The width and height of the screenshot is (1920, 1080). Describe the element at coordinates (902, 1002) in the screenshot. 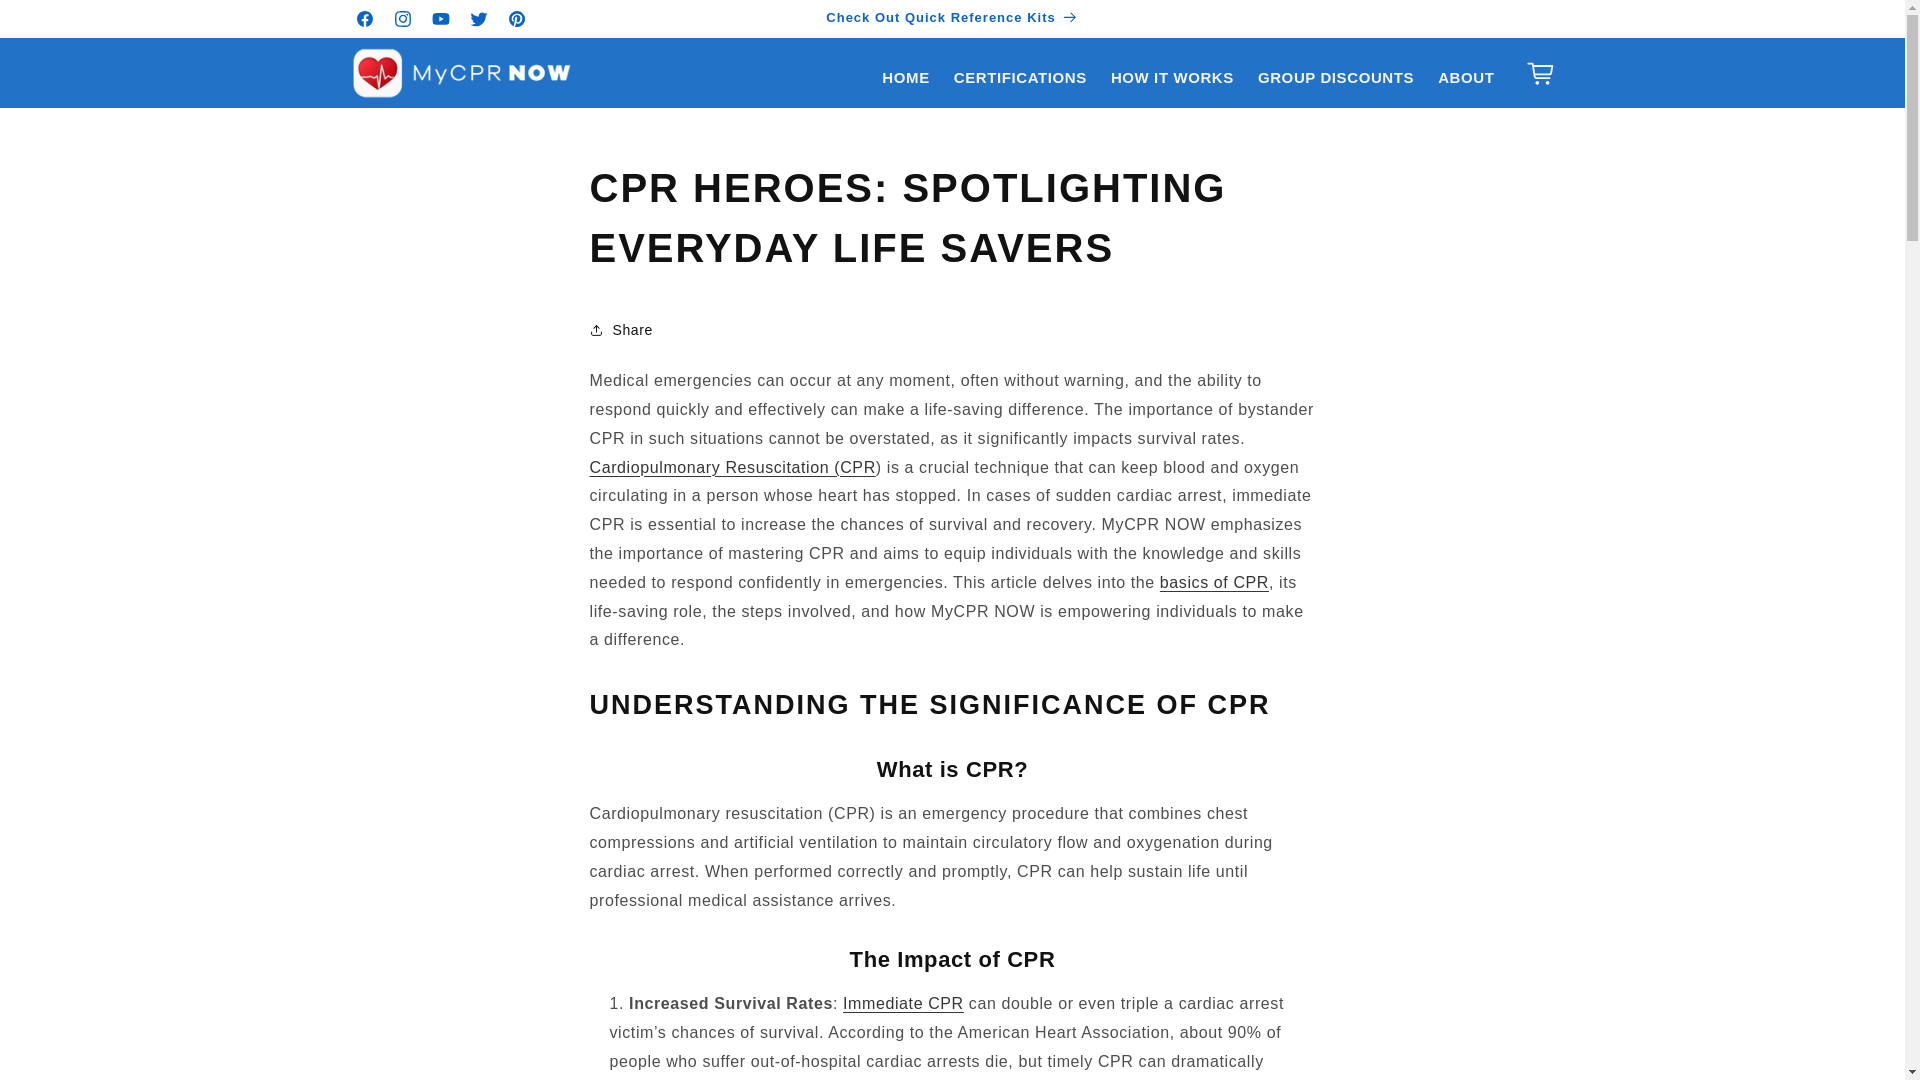

I see `Immediate CPR` at that location.